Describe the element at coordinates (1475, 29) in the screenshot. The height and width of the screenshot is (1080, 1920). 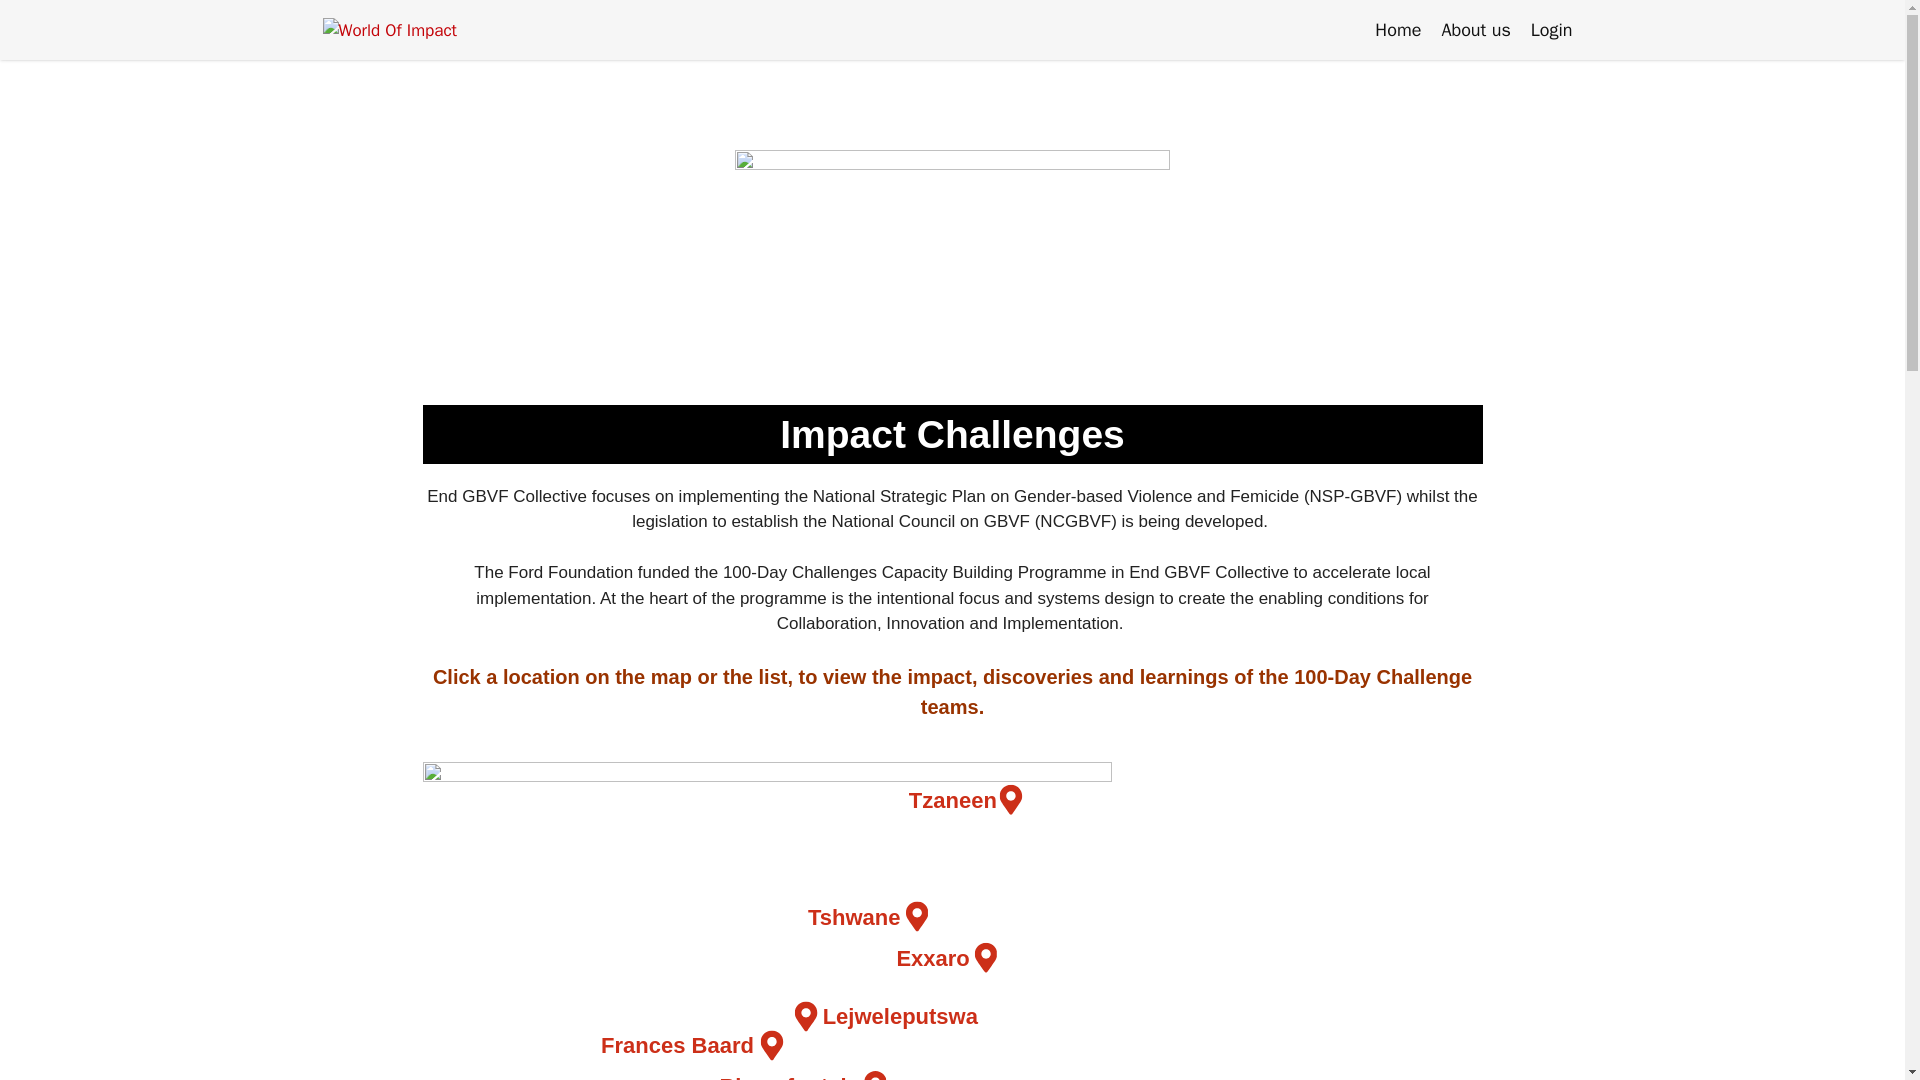
I see `About us` at that location.